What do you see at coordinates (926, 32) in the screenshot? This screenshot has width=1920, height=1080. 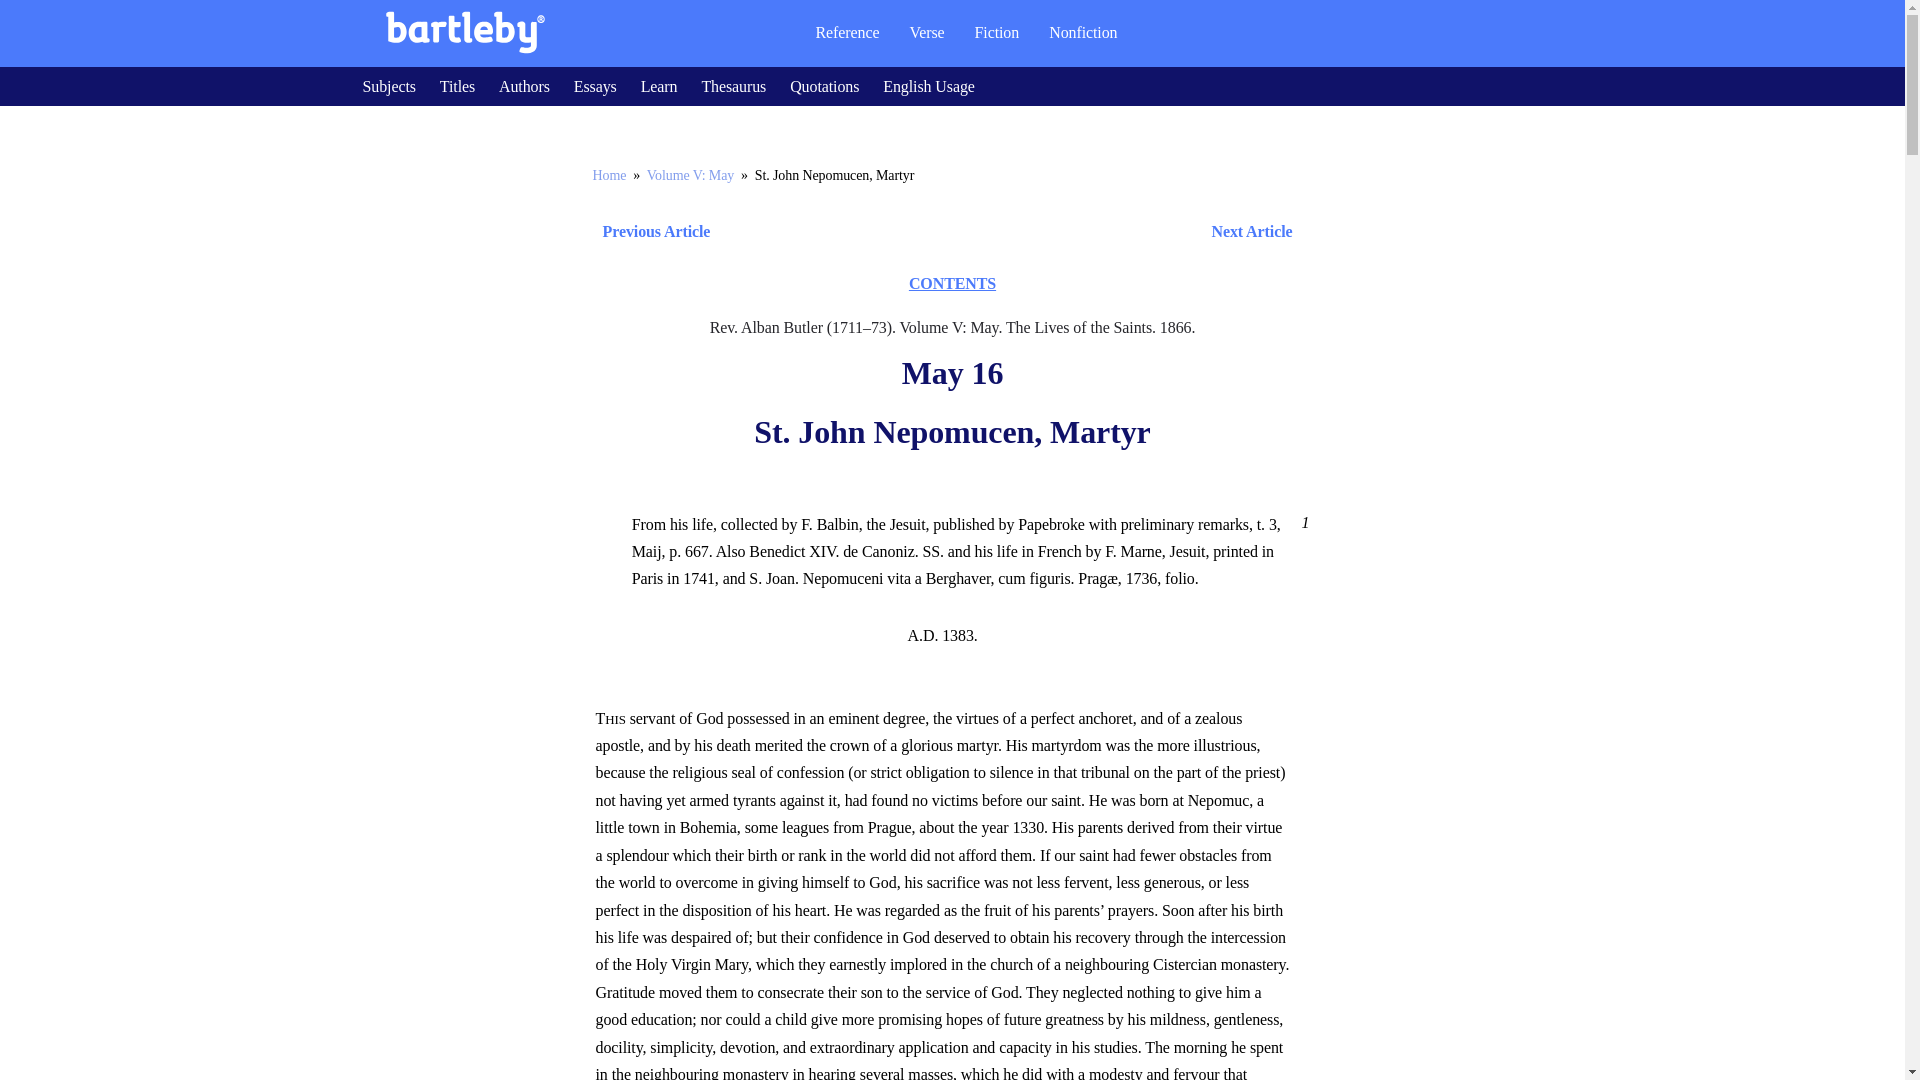 I see `Verse` at bounding box center [926, 32].